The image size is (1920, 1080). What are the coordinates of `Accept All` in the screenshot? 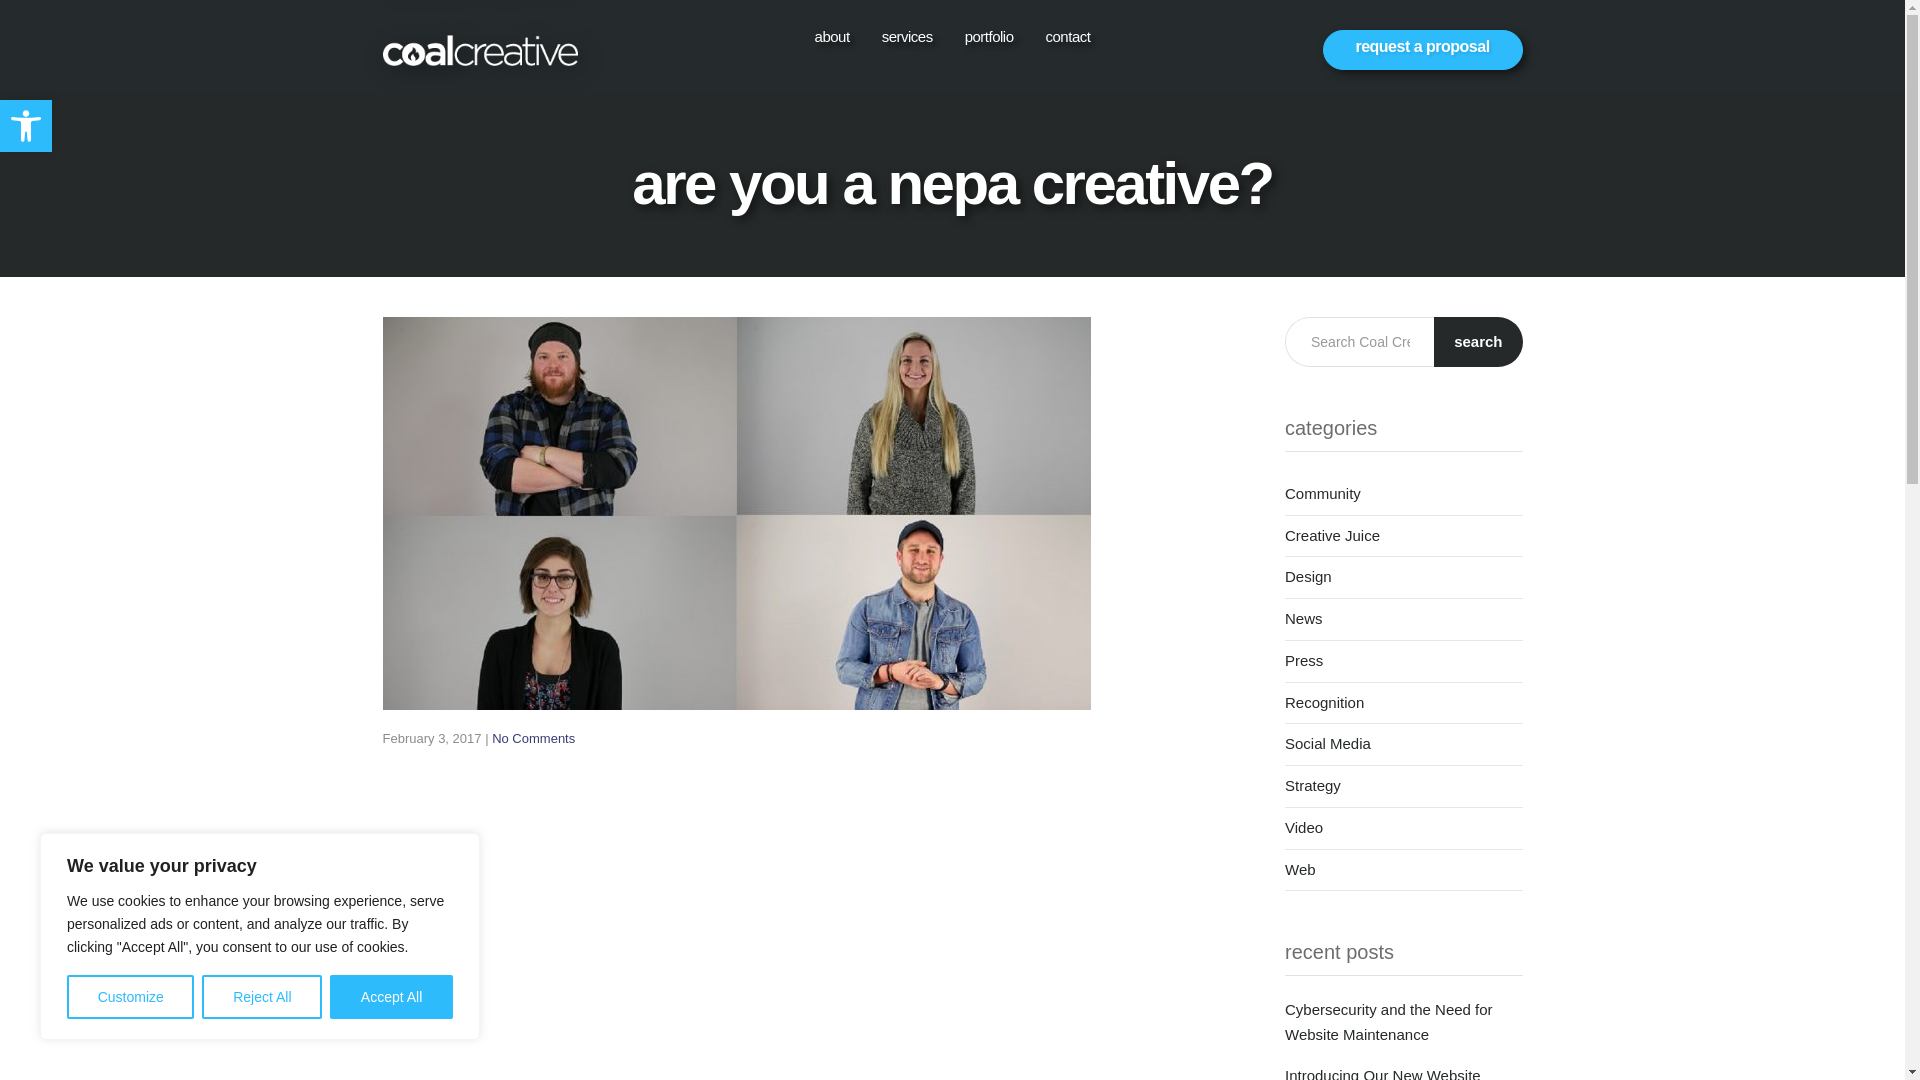 It's located at (392, 997).